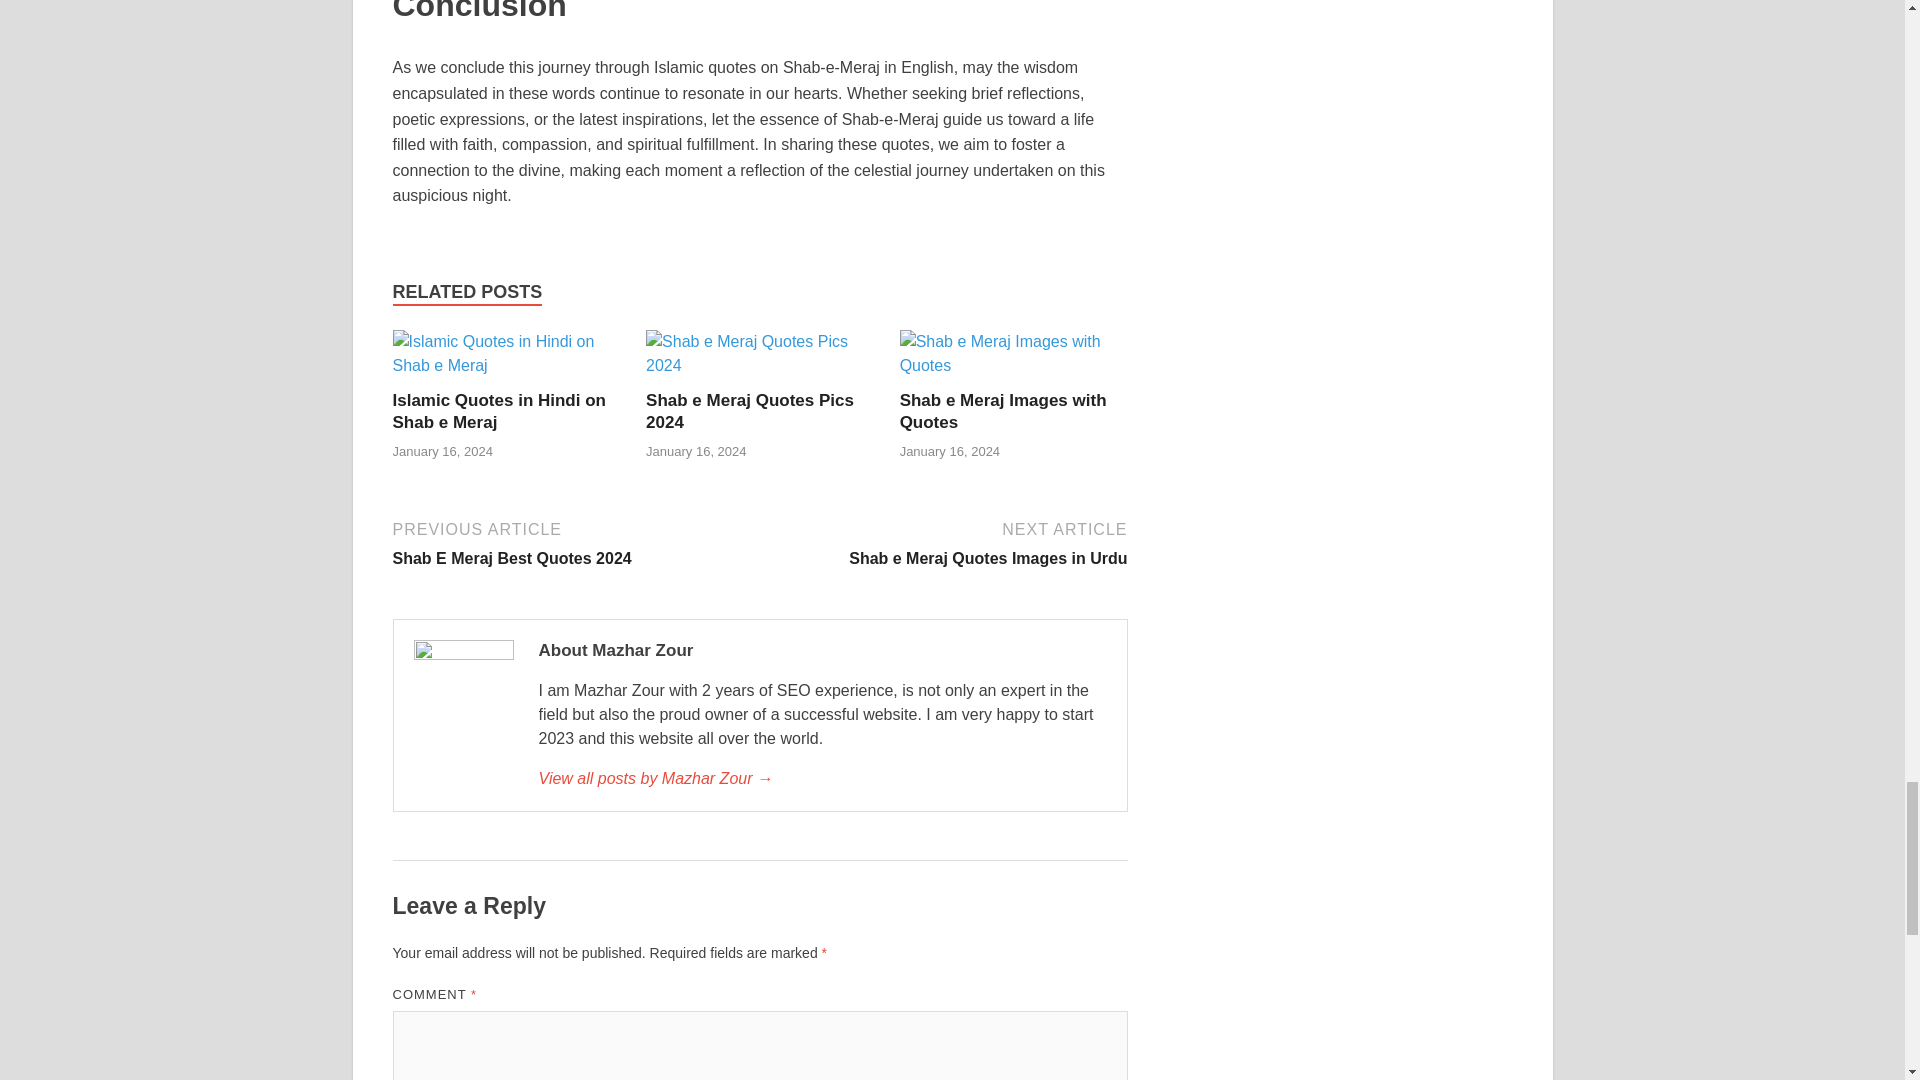  What do you see at coordinates (506, 365) in the screenshot?
I see `Islamic Quotes in Hindi on Shab e Meraj` at bounding box center [506, 365].